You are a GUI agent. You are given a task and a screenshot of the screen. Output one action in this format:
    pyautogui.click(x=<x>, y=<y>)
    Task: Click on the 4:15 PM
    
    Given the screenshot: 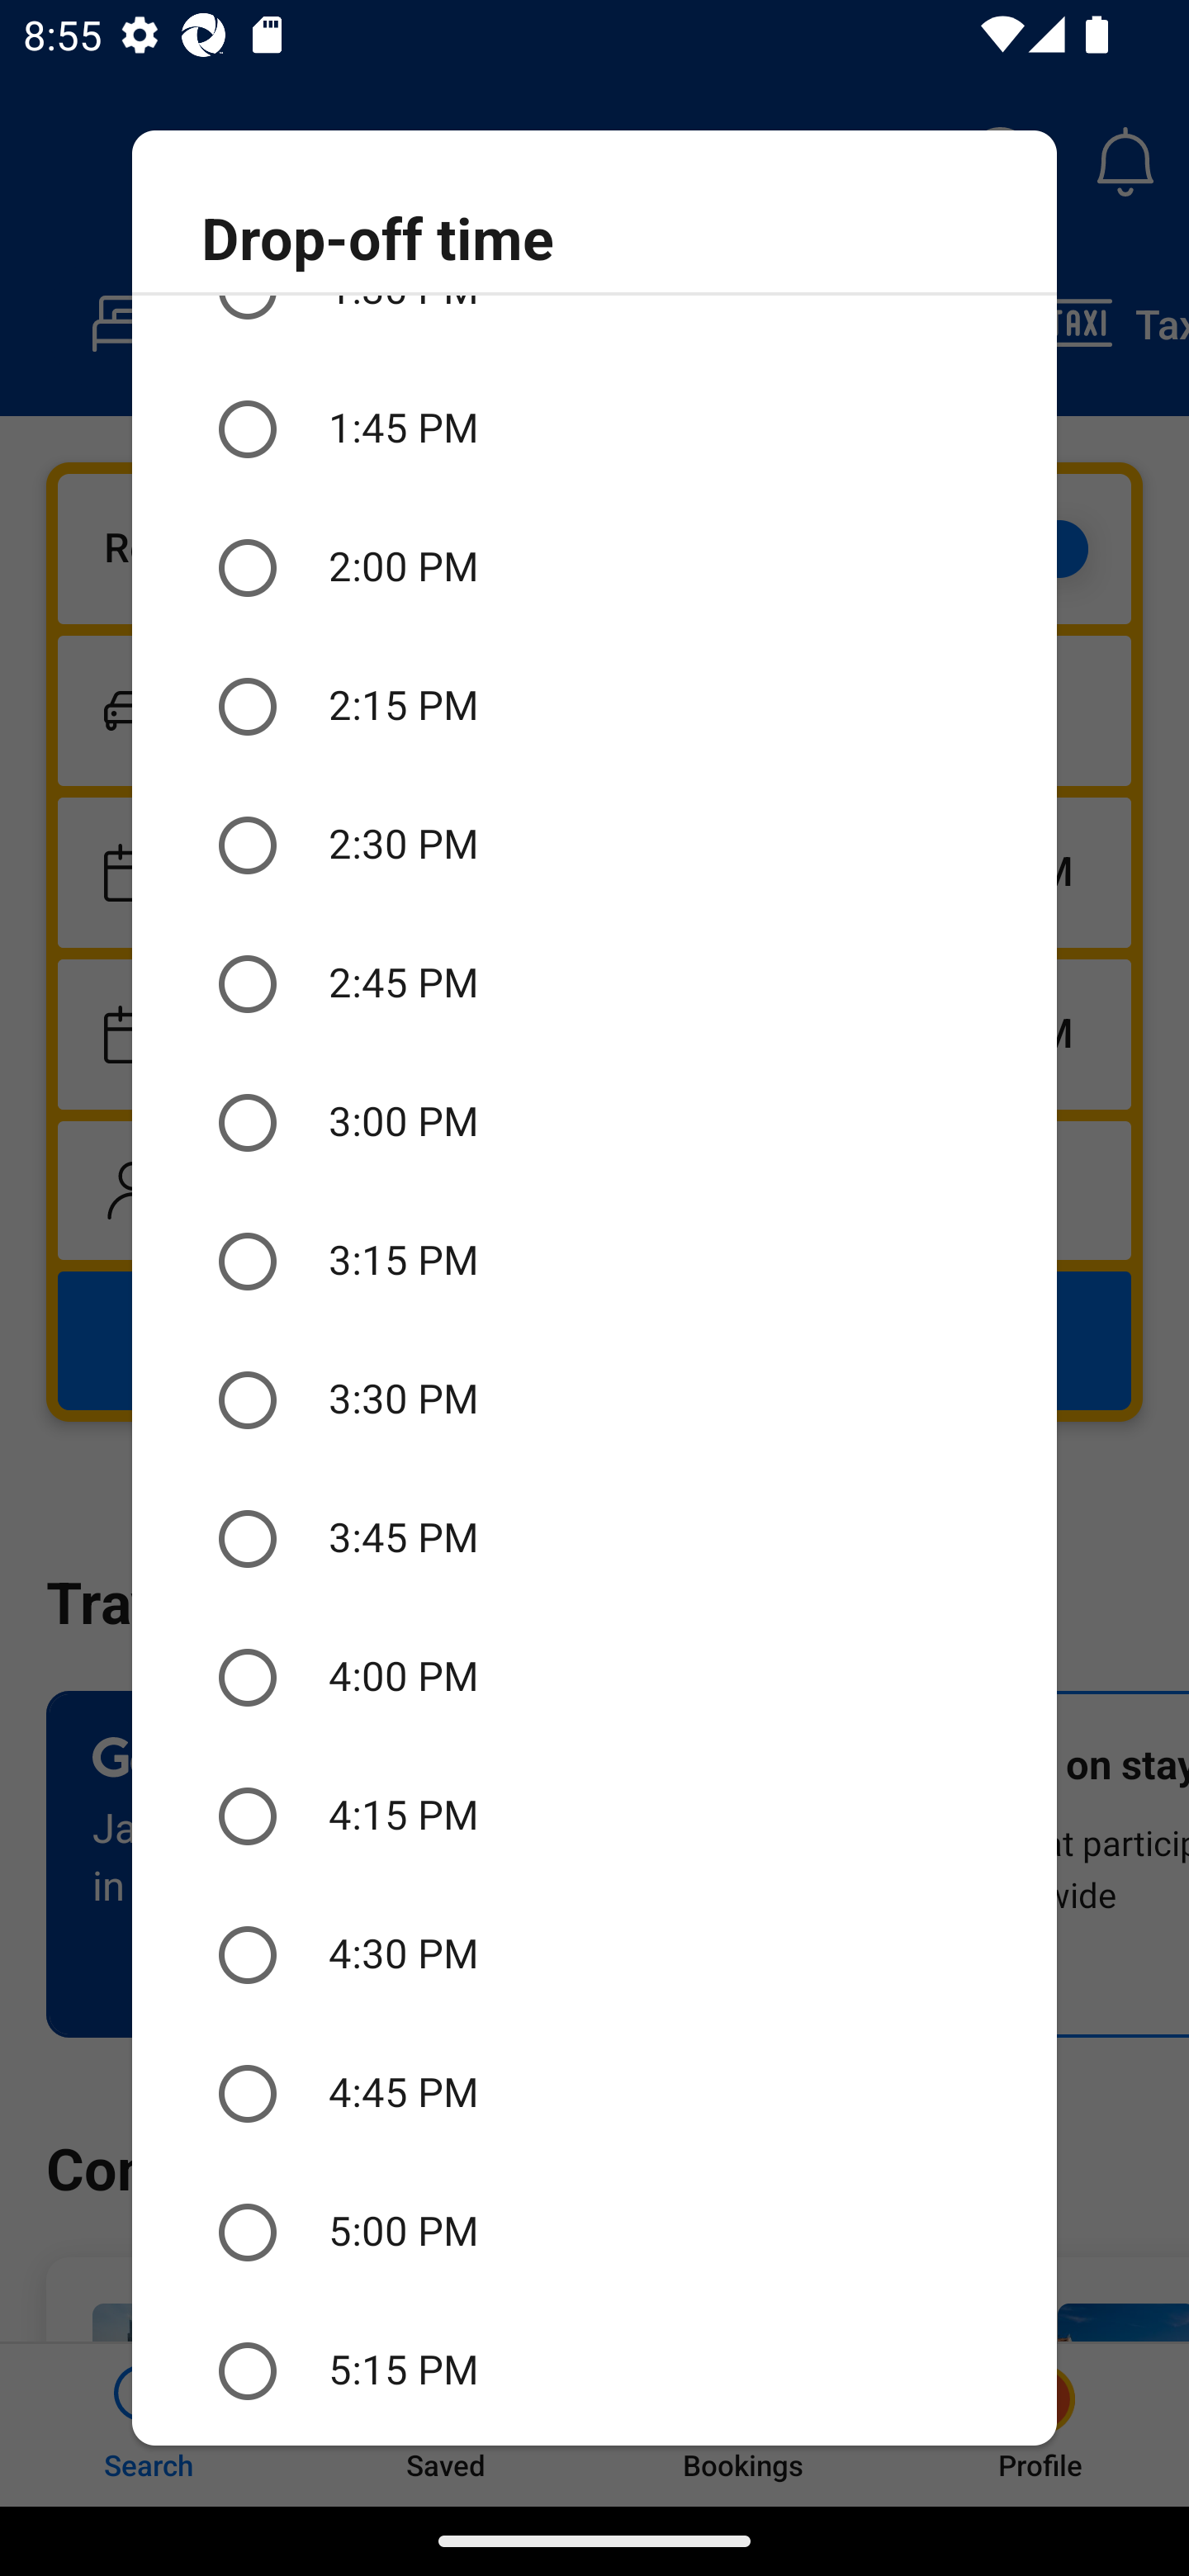 What is the action you would take?
    pyautogui.click(x=594, y=1816)
    